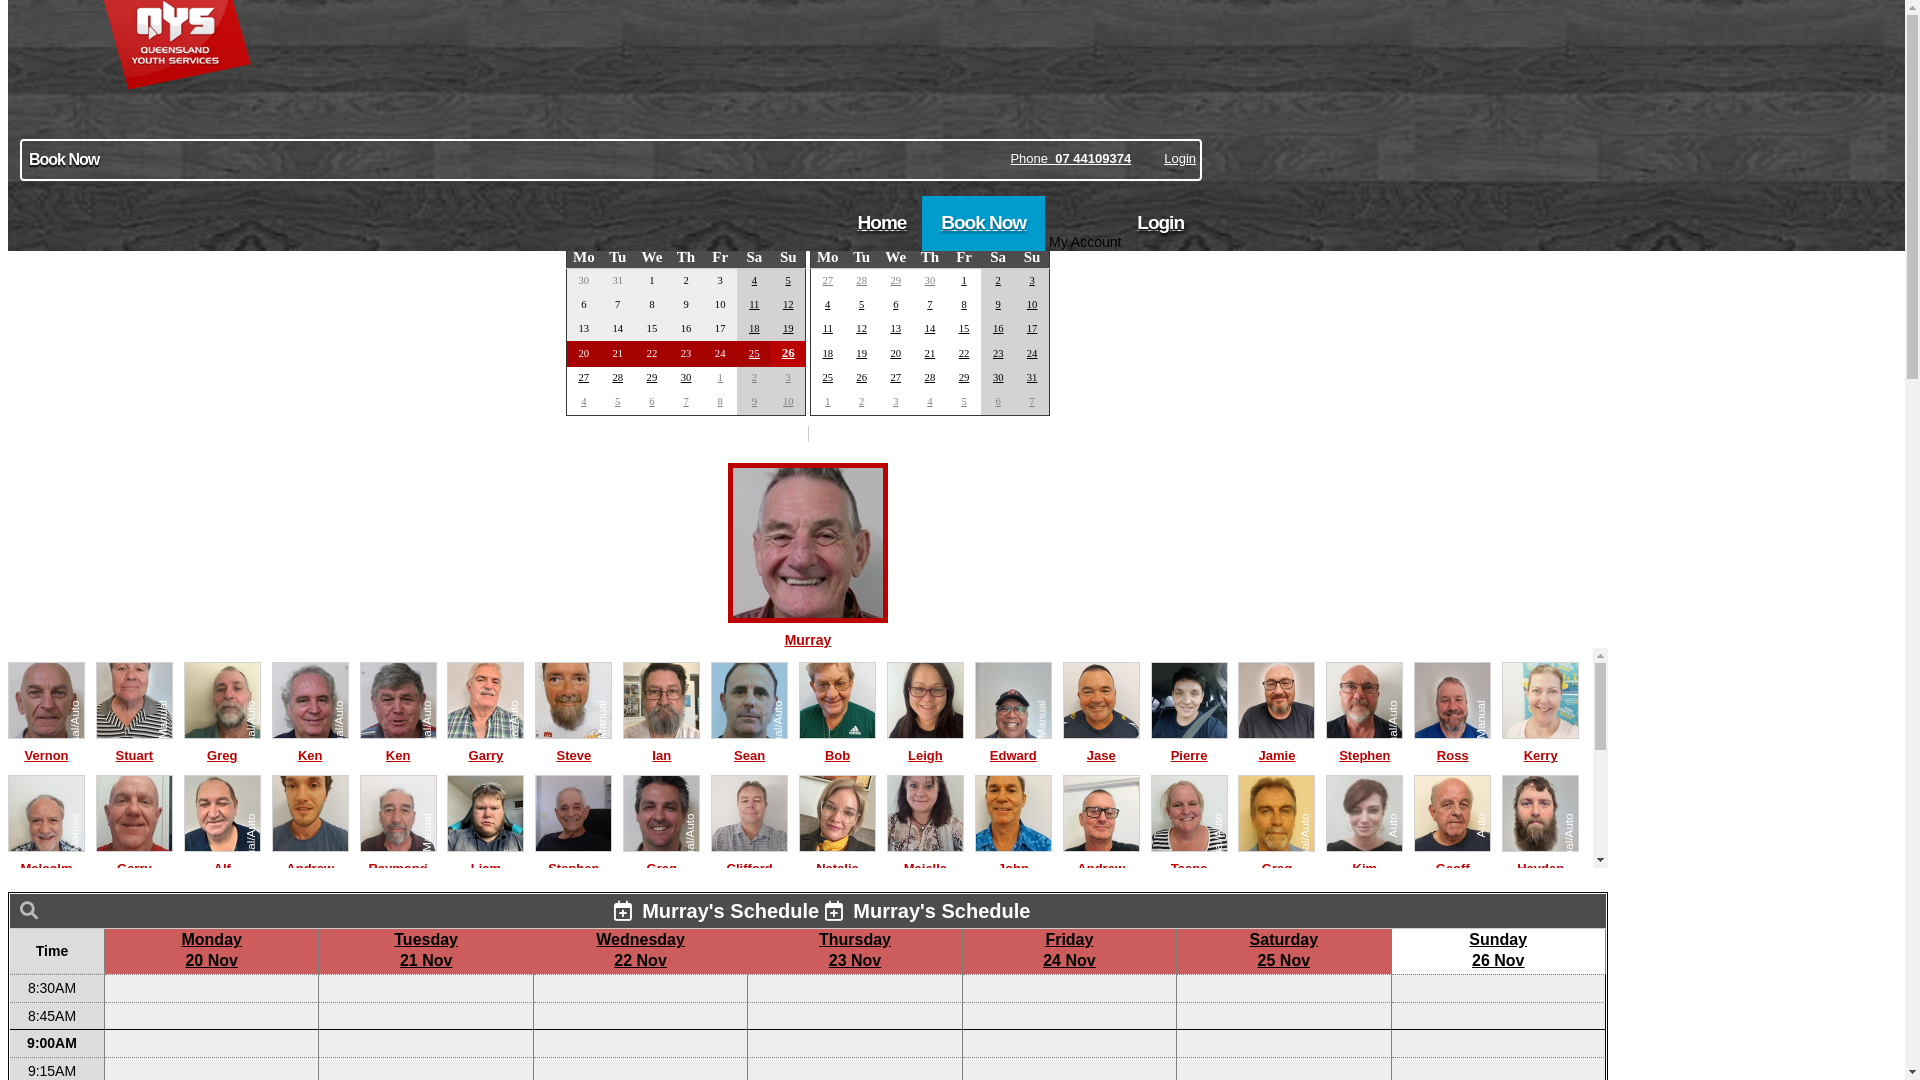  I want to click on 27, so click(584, 378).